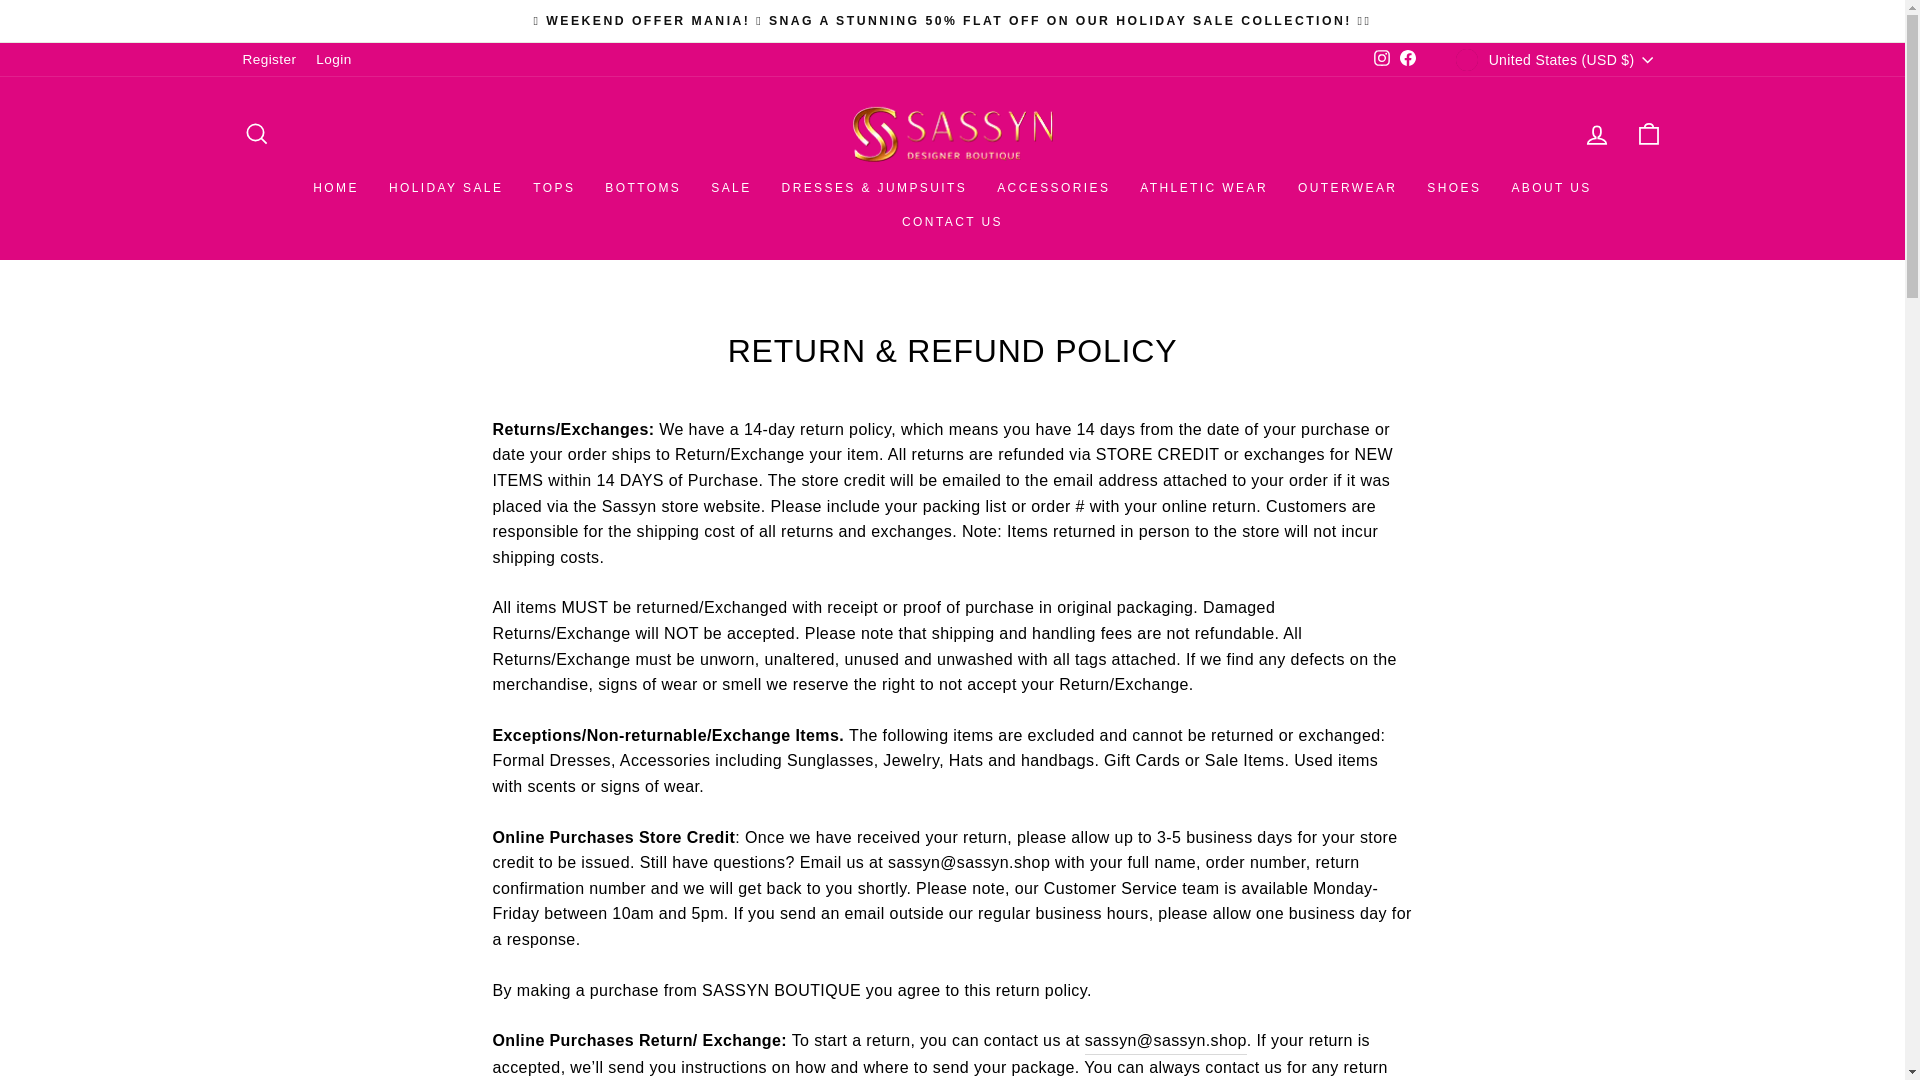 The width and height of the screenshot is (1920, 1080). I want to click on ACCOUNT, so click(1596, 134).